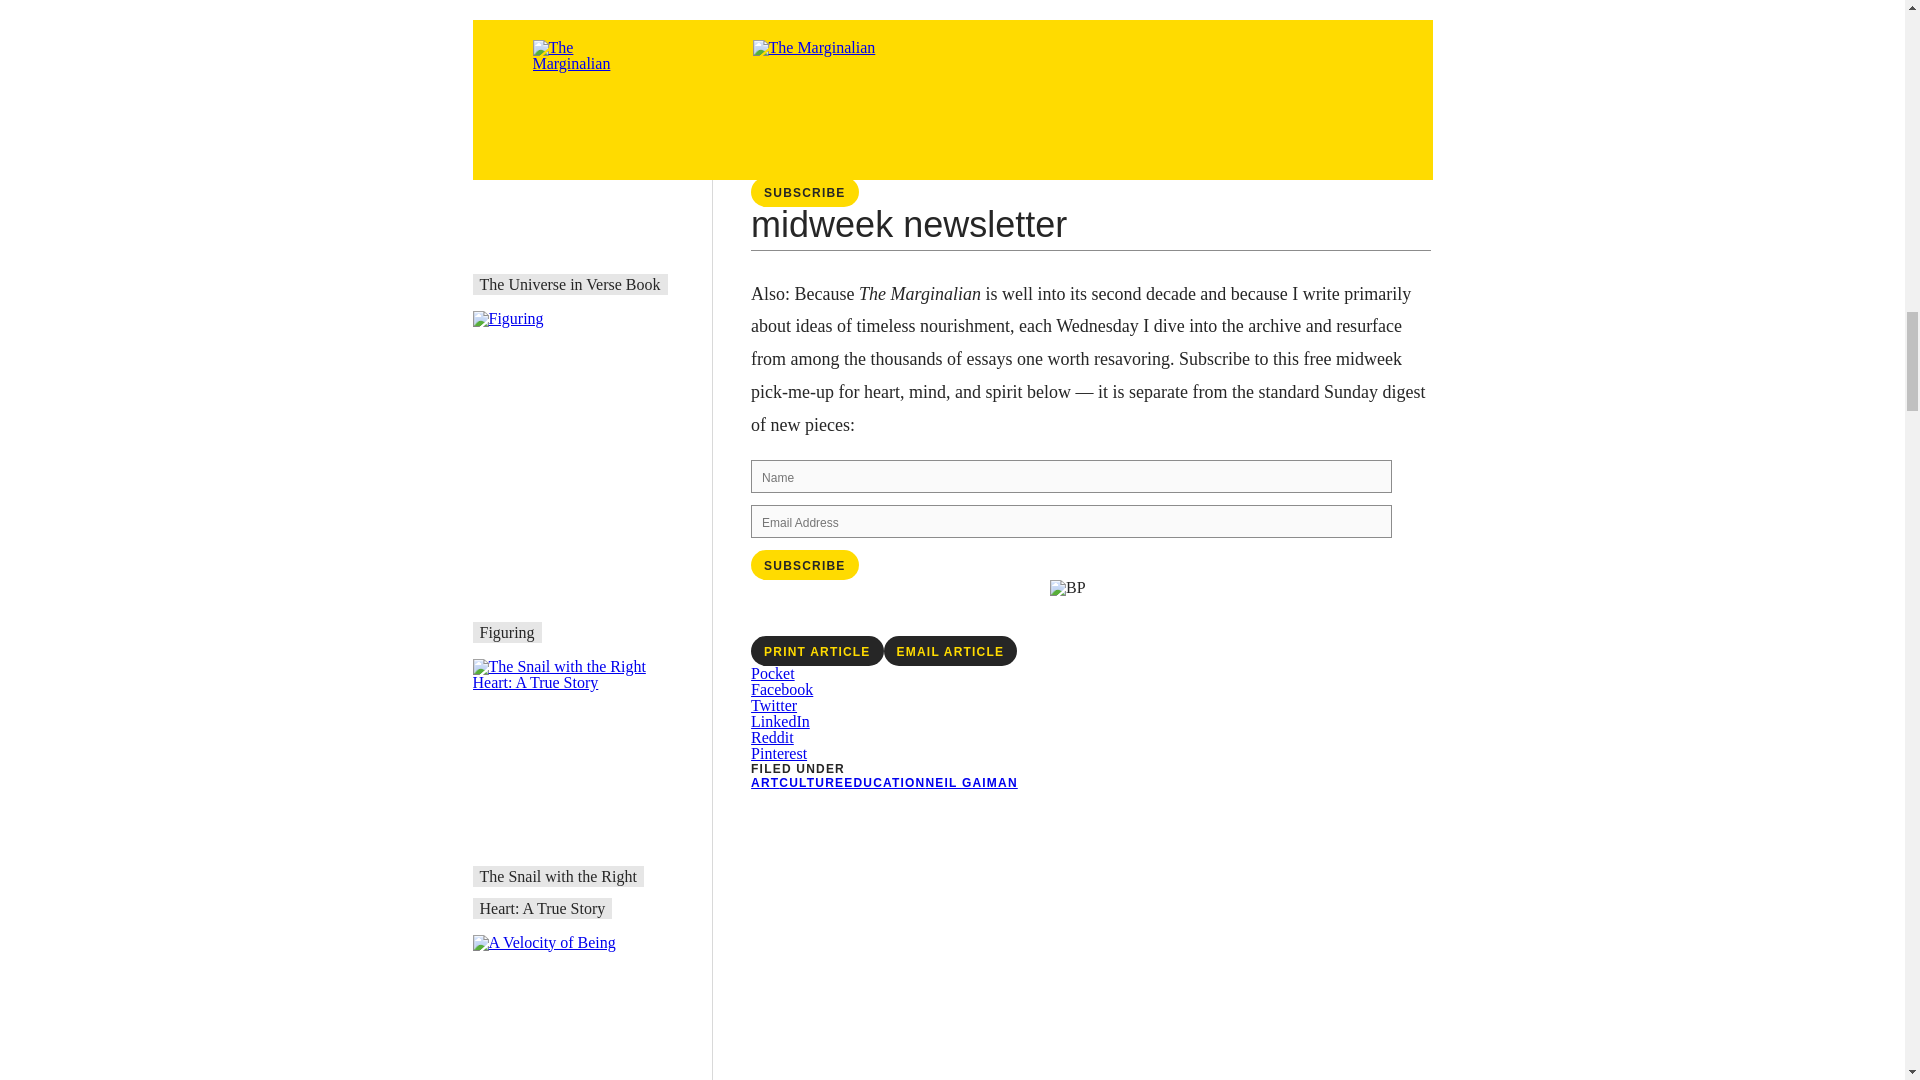 The width and height of the screenshot is (1920, 1080). Describe the element at coordinates (772, 673) in the screenshot. I see `Click to share on Pocket` at that location.